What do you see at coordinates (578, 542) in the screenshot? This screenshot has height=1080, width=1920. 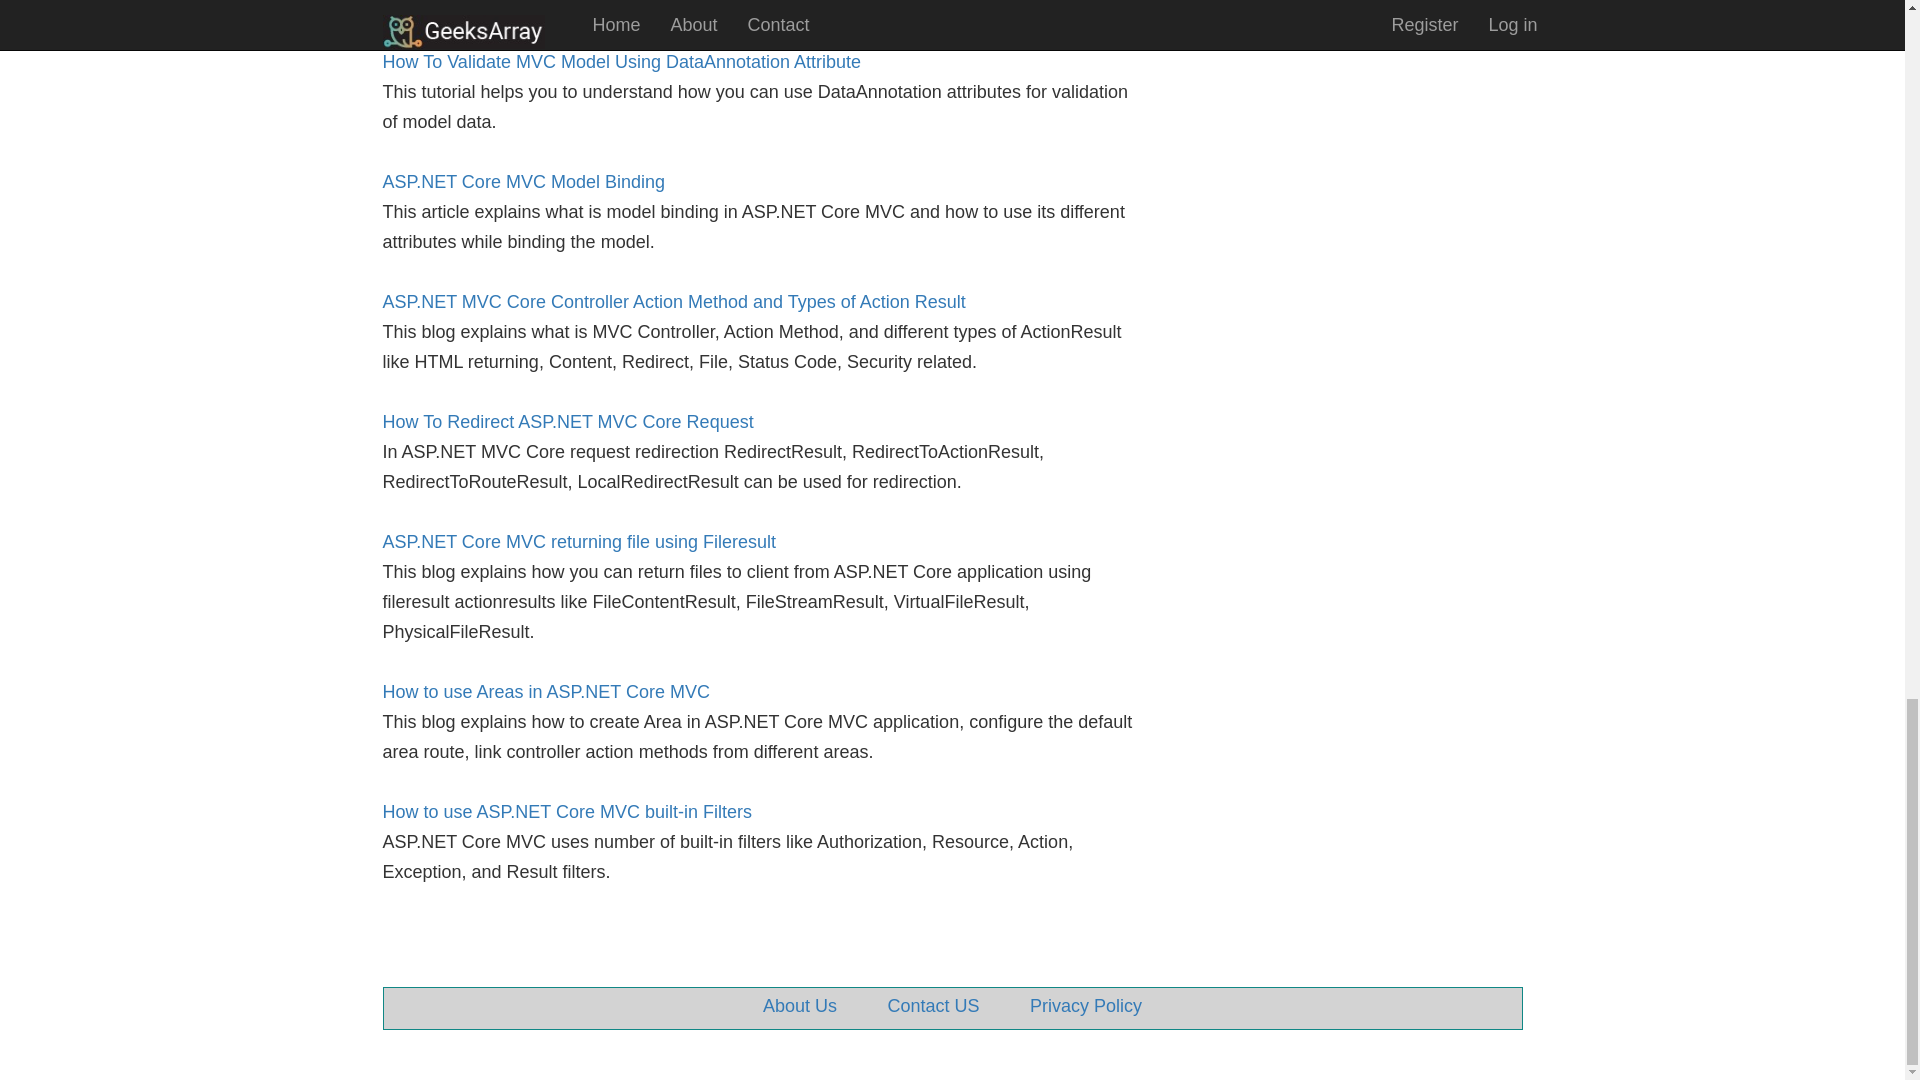 I see `ASP.NET Core MVC returning file using Fileresult` at bounding box center [578, 542].